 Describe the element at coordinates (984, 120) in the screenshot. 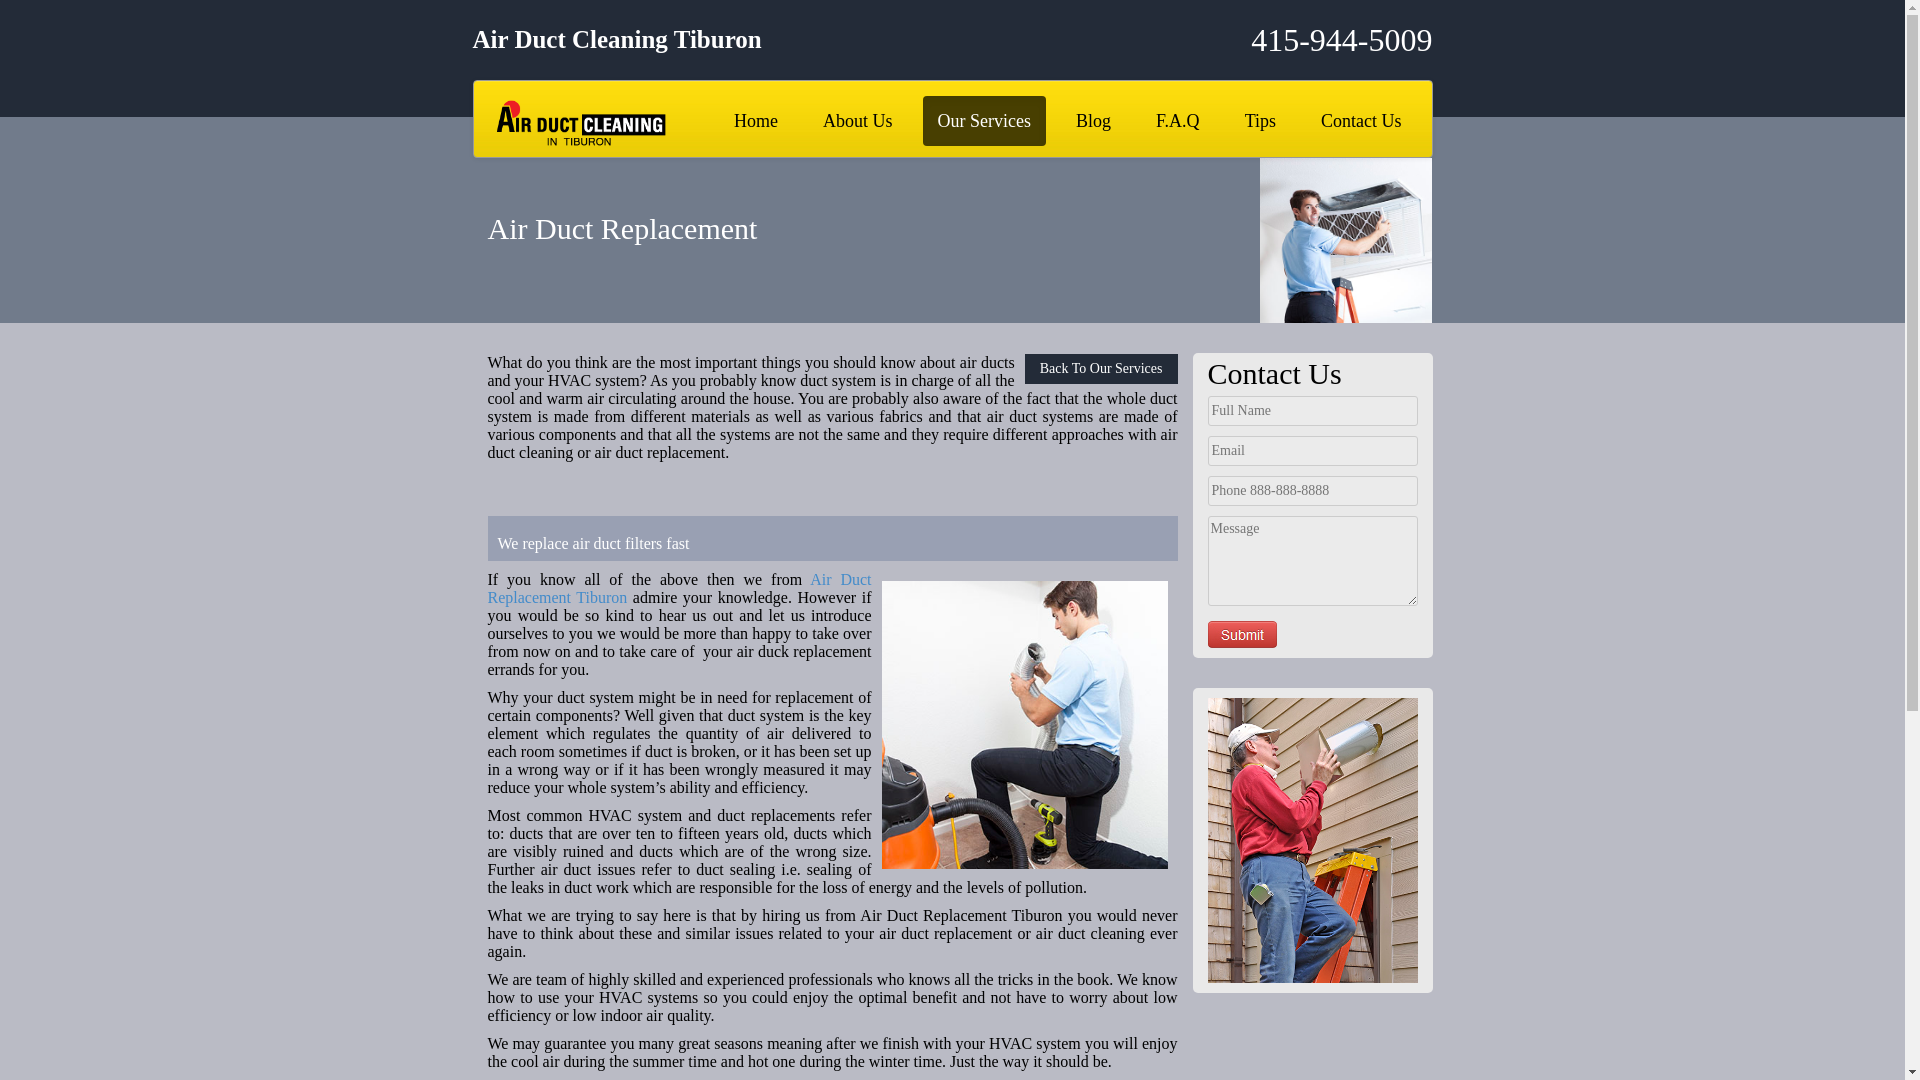

I see `Our Services` at that location.